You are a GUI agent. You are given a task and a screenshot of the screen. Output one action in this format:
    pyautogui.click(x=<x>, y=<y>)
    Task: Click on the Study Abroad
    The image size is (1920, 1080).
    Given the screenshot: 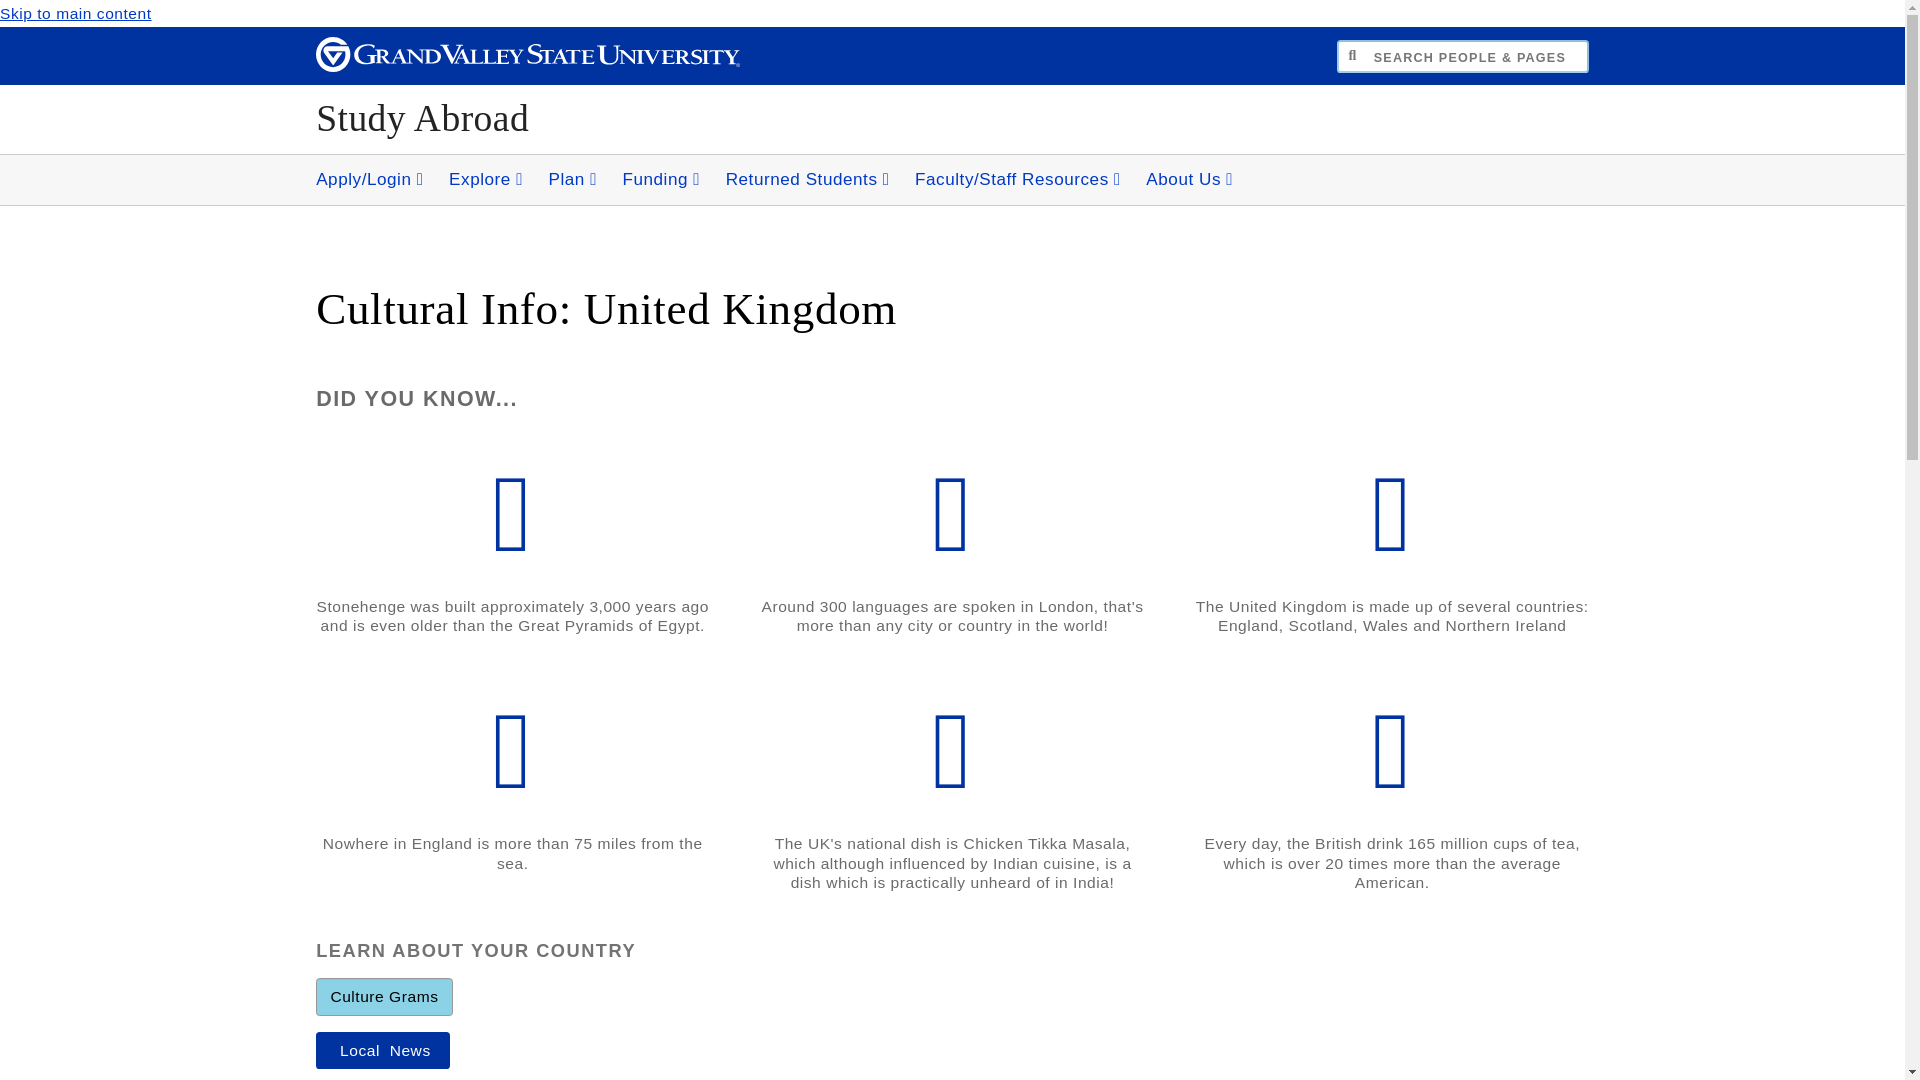 What is the action you would take?
    pyautogui.click(x=422, y=118)
    